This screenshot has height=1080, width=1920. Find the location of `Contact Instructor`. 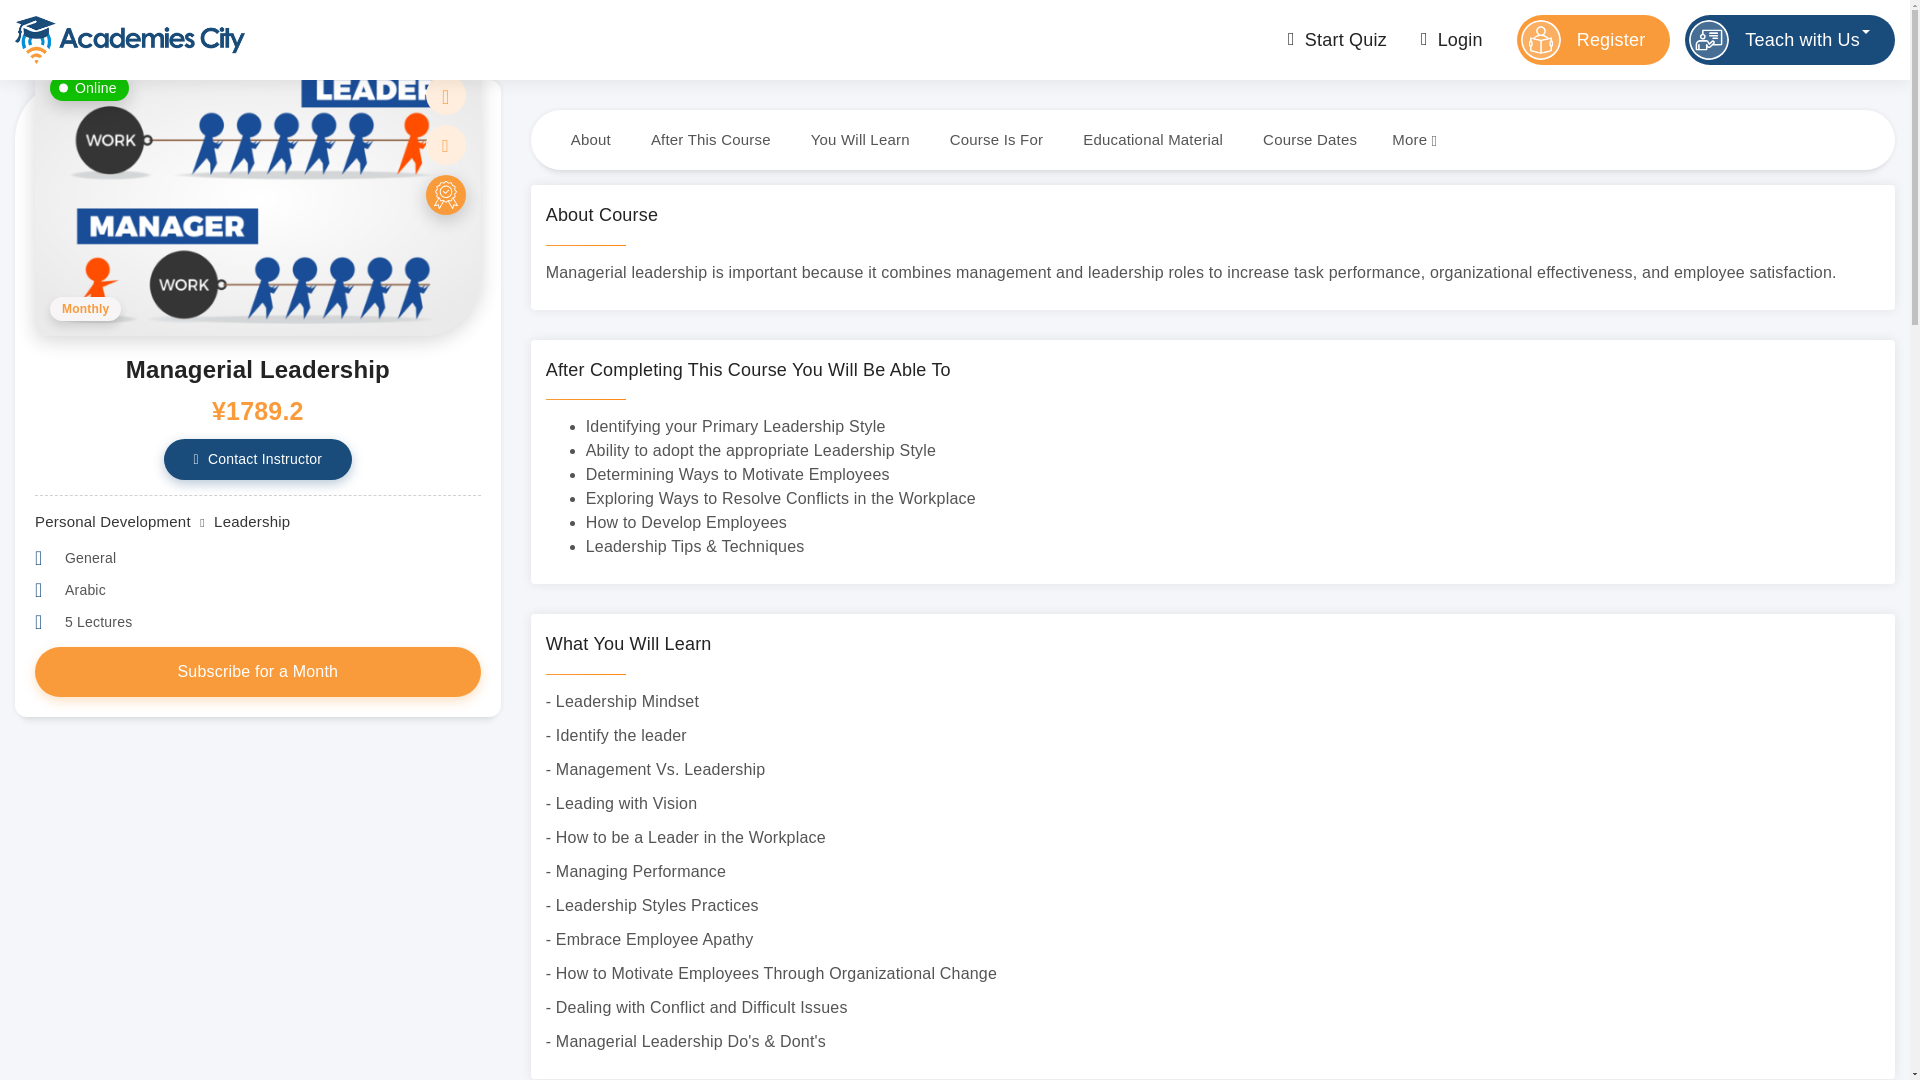

Contact Instructor is located at coordinates (258, 458).